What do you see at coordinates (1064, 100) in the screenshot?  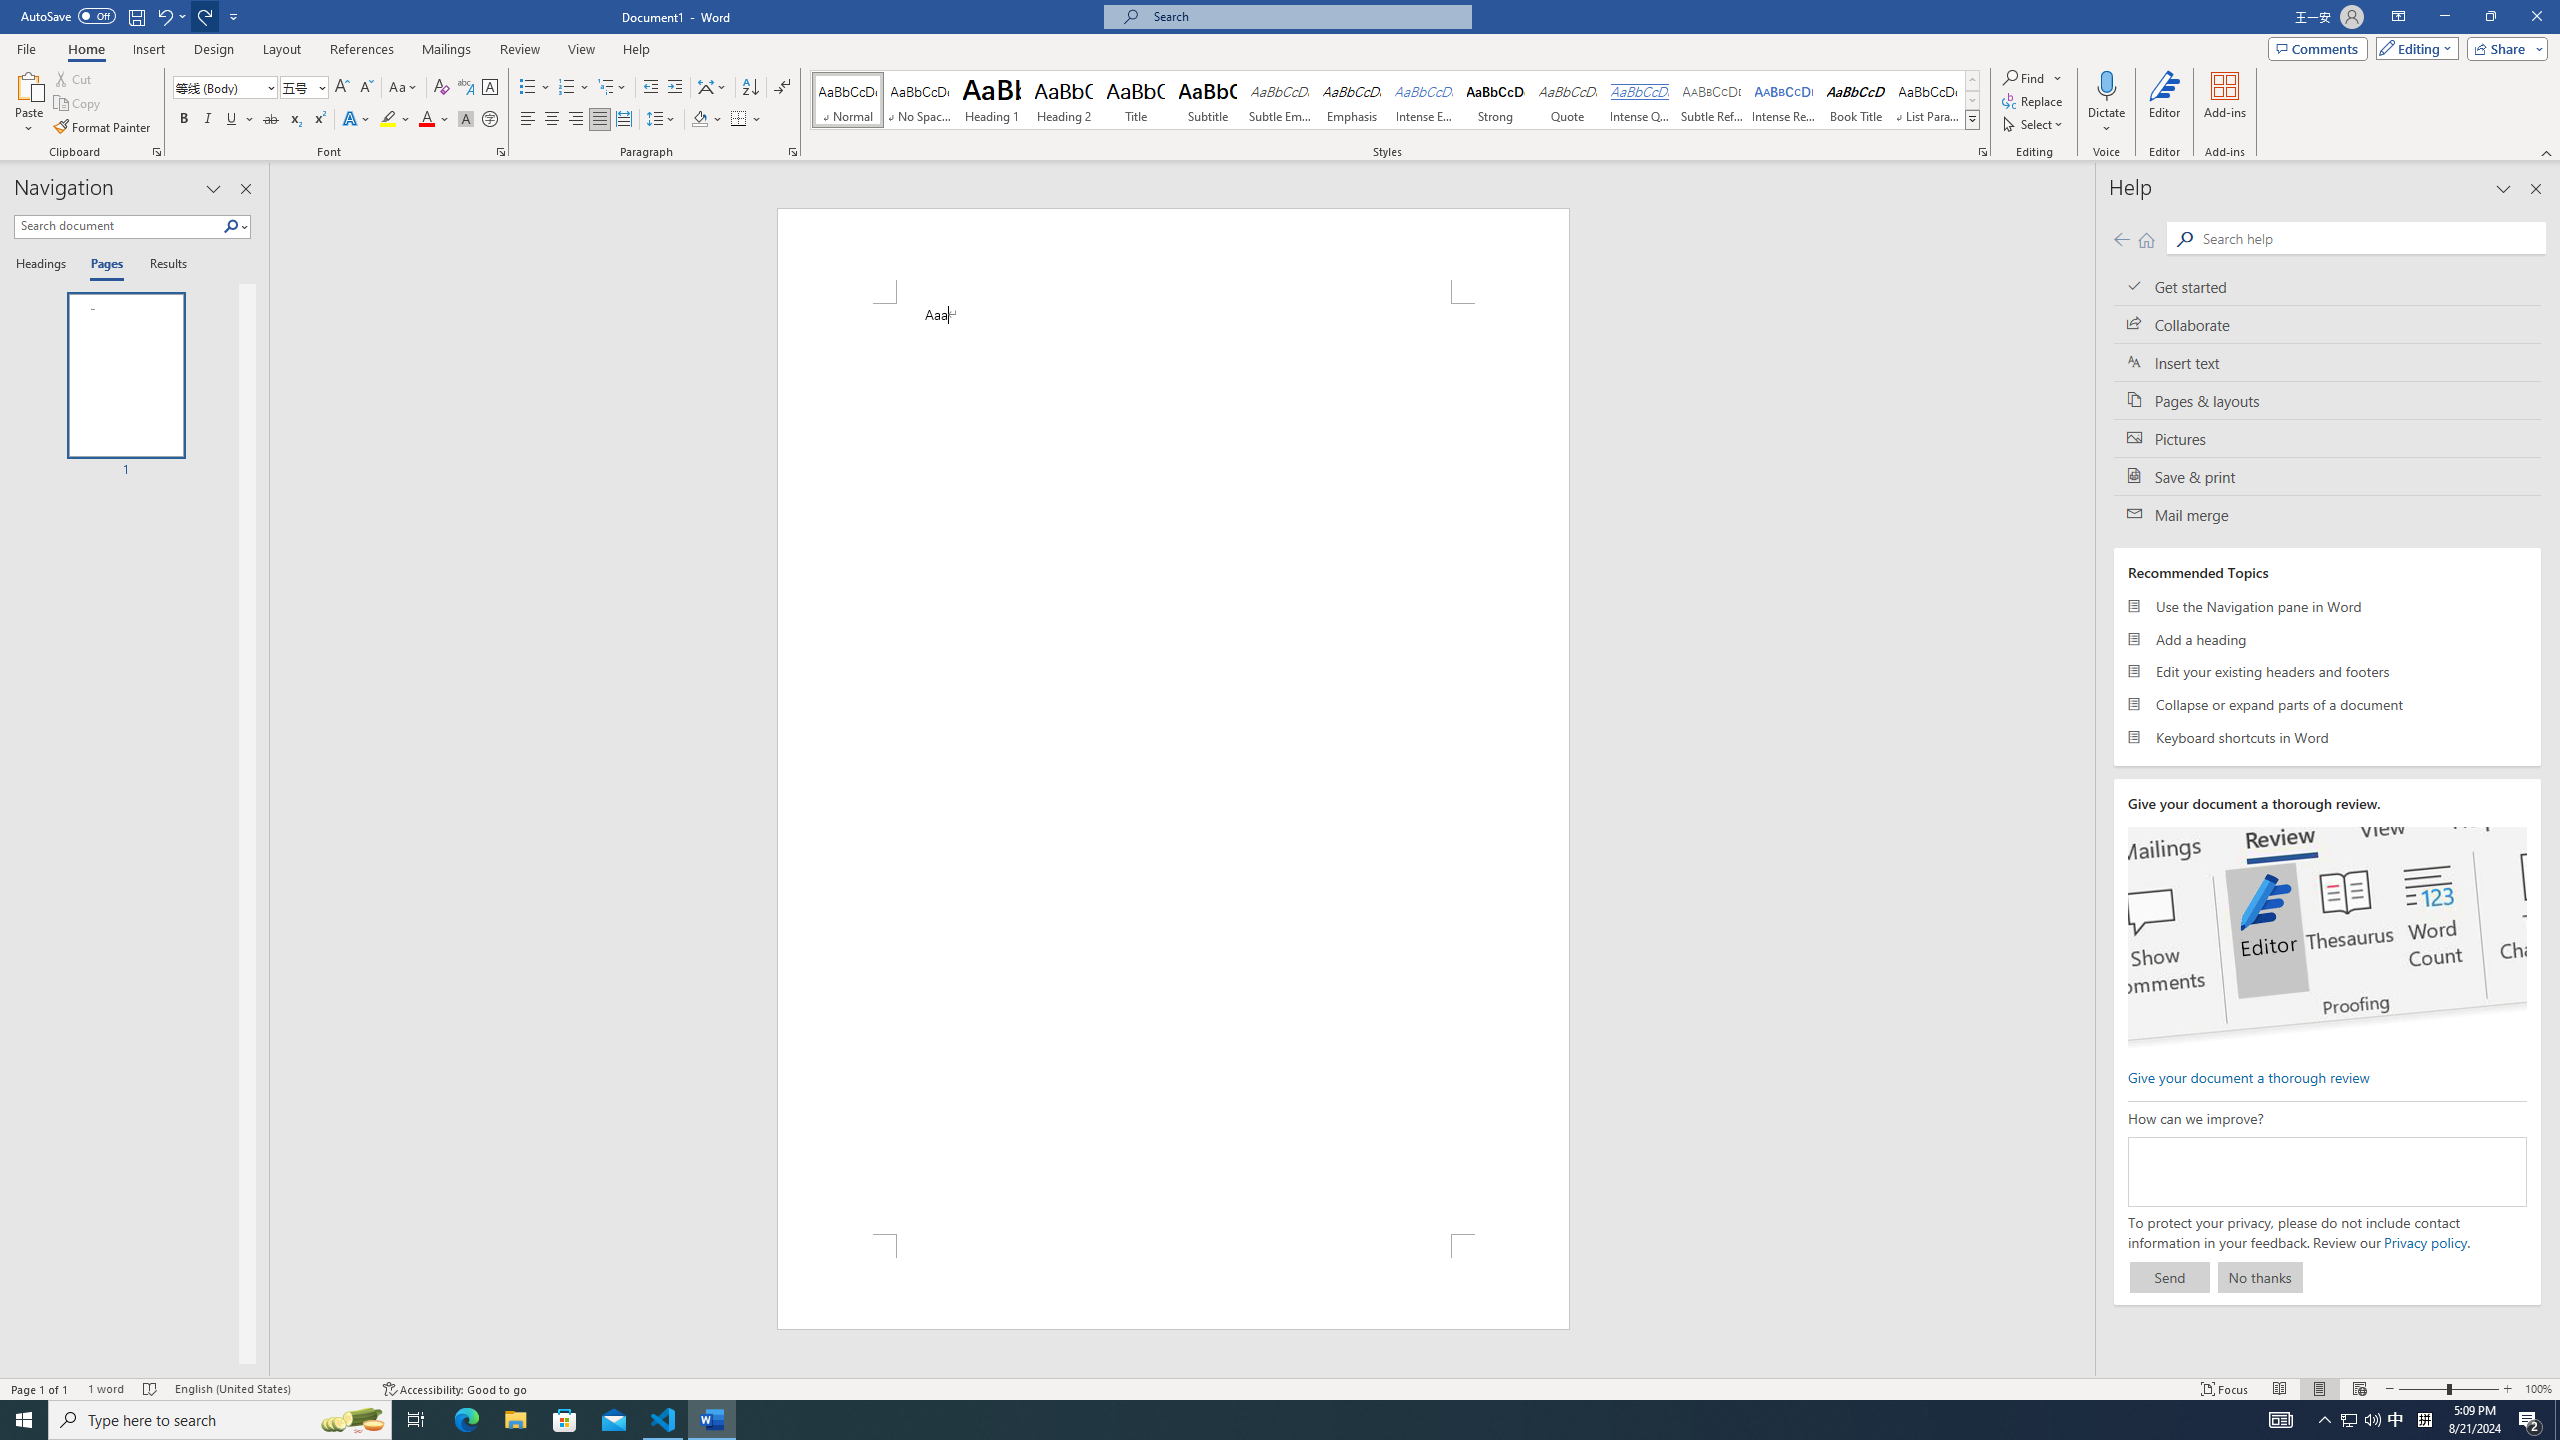 I see `Heading 2` at bounding box center [1064, 100].